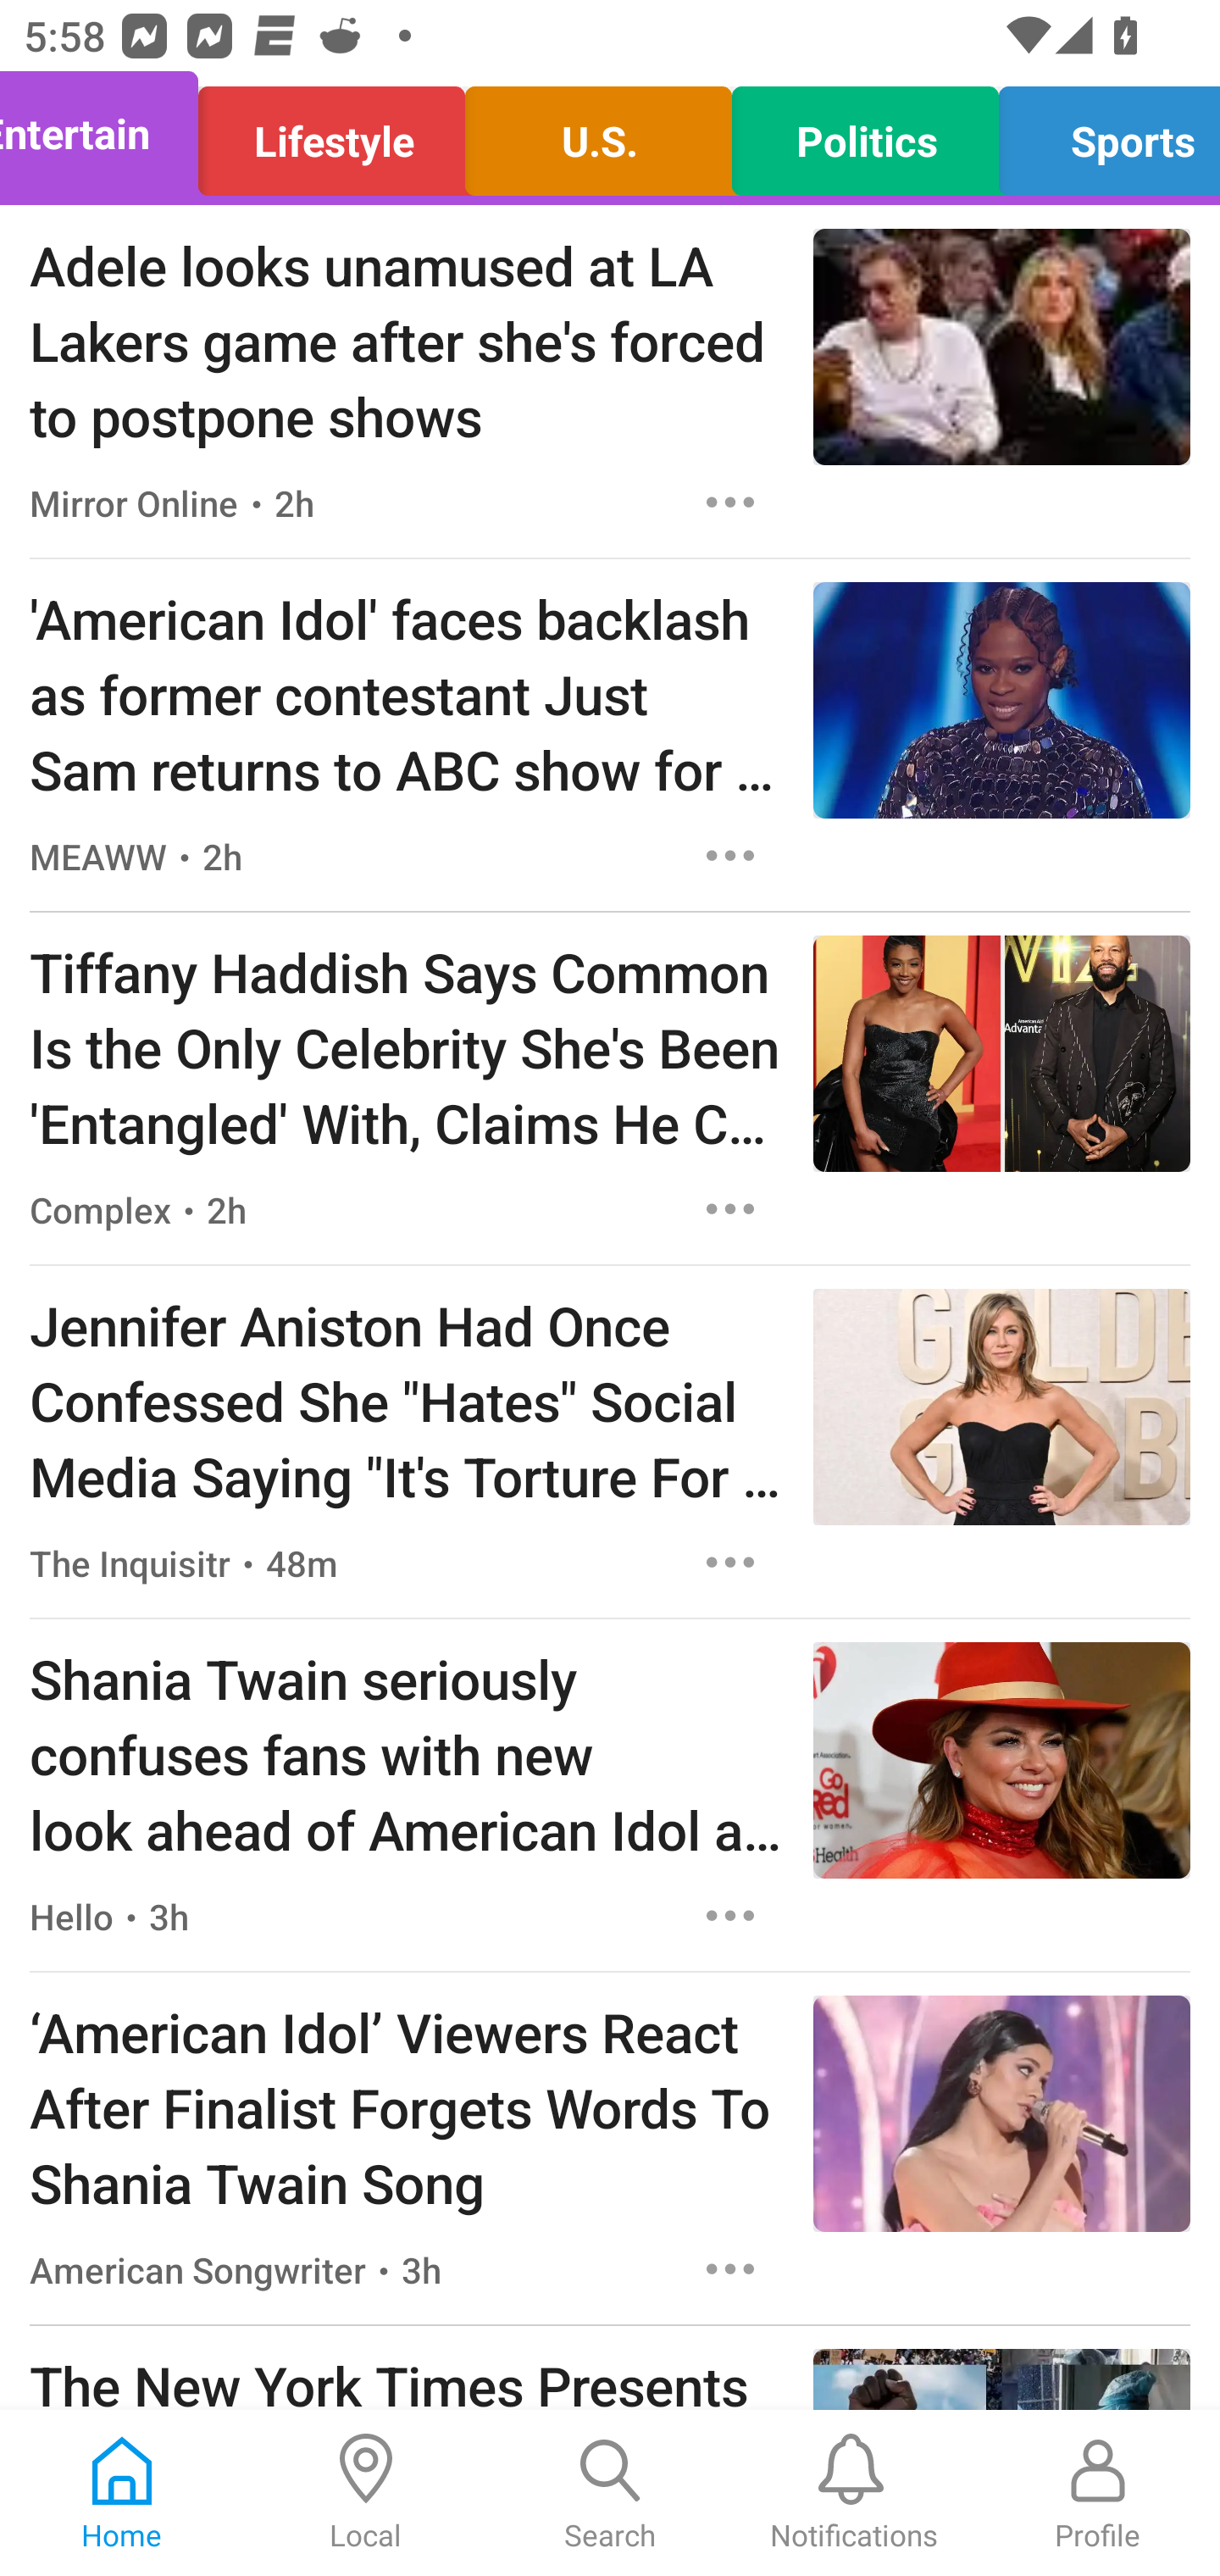  Describe the element at coordinates (730, 1917) in the screenshot. I see `Options` at that location.